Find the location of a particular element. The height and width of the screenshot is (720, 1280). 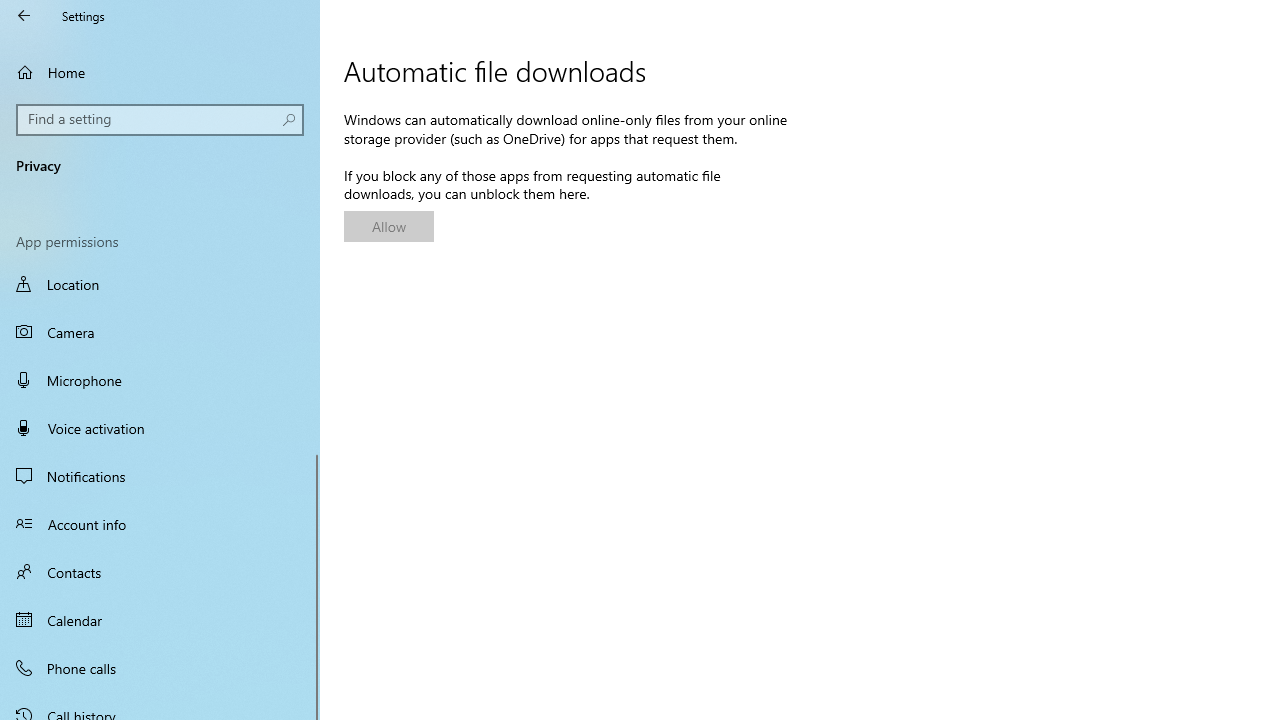

Contacts is located at coordinates (160, 572).